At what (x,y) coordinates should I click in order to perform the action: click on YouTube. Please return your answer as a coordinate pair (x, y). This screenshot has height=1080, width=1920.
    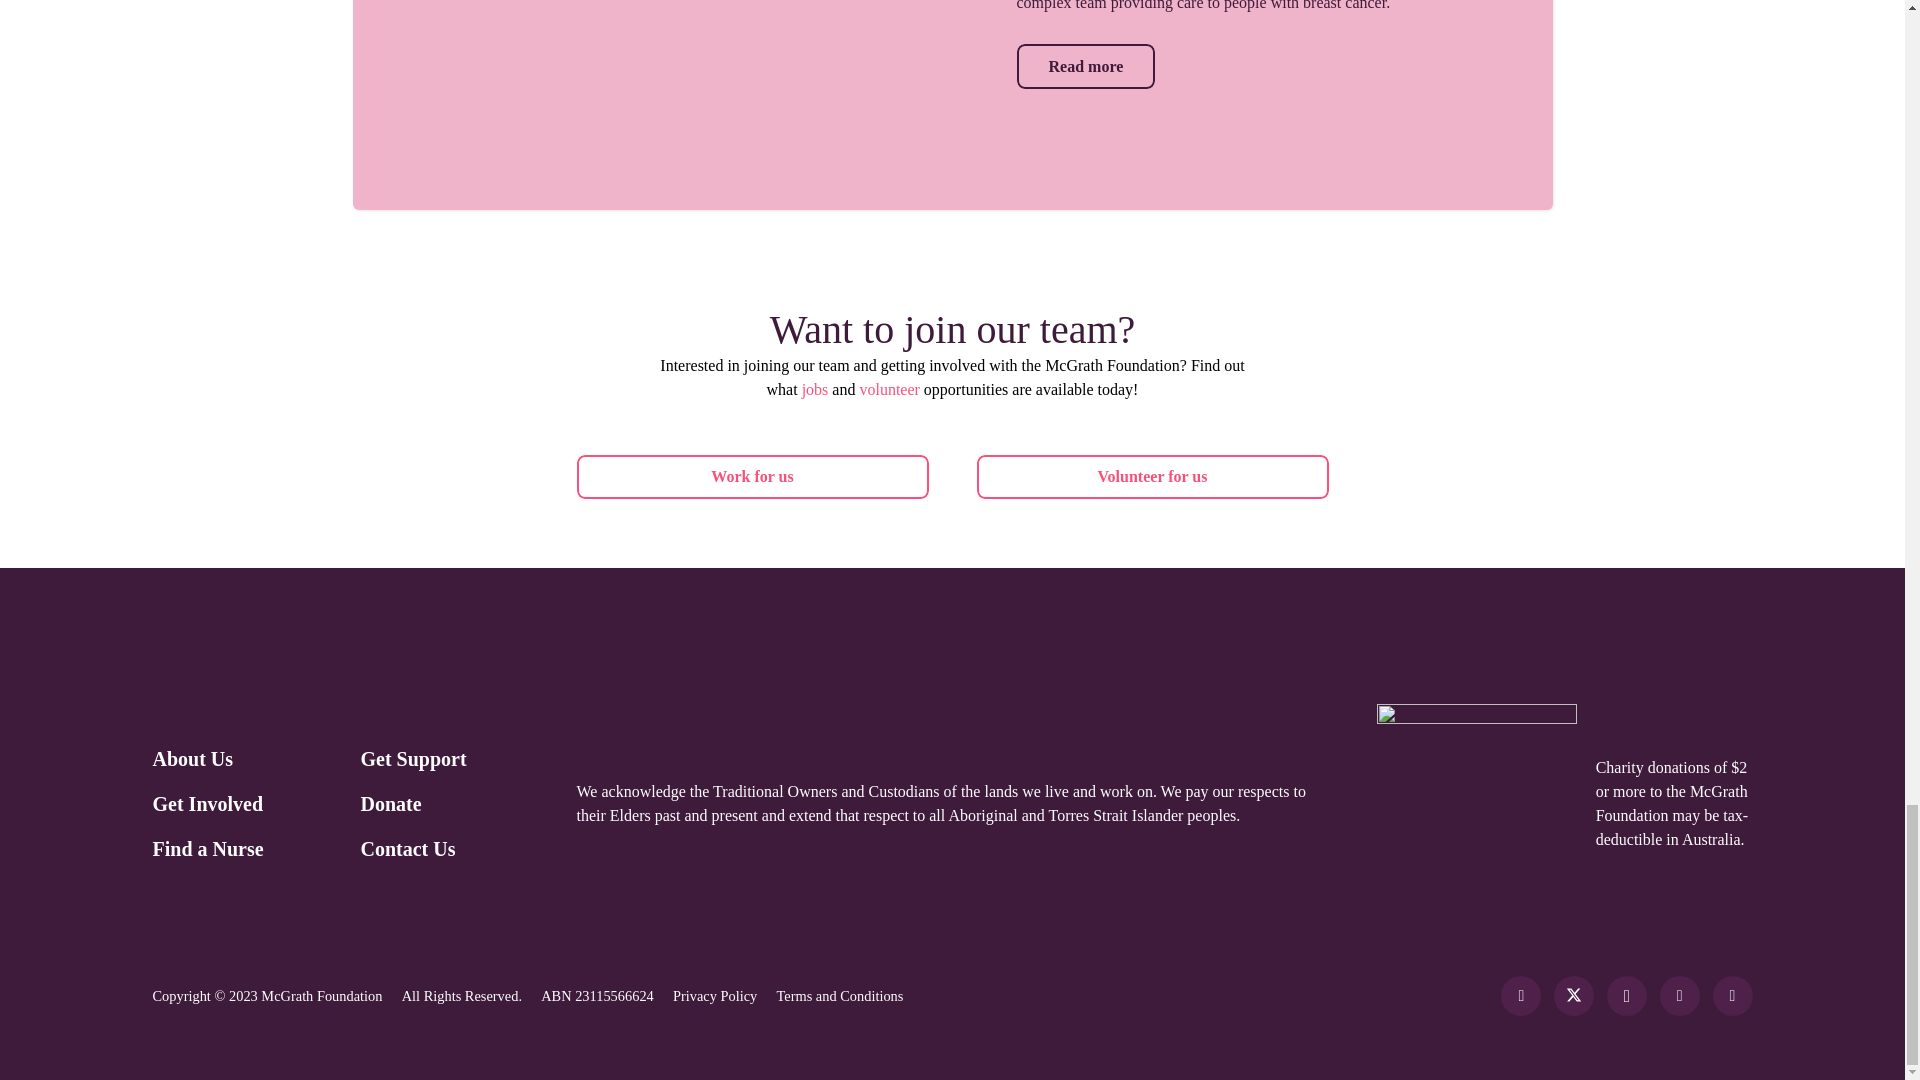
    Looking at the image, I should click on (1732, 996).